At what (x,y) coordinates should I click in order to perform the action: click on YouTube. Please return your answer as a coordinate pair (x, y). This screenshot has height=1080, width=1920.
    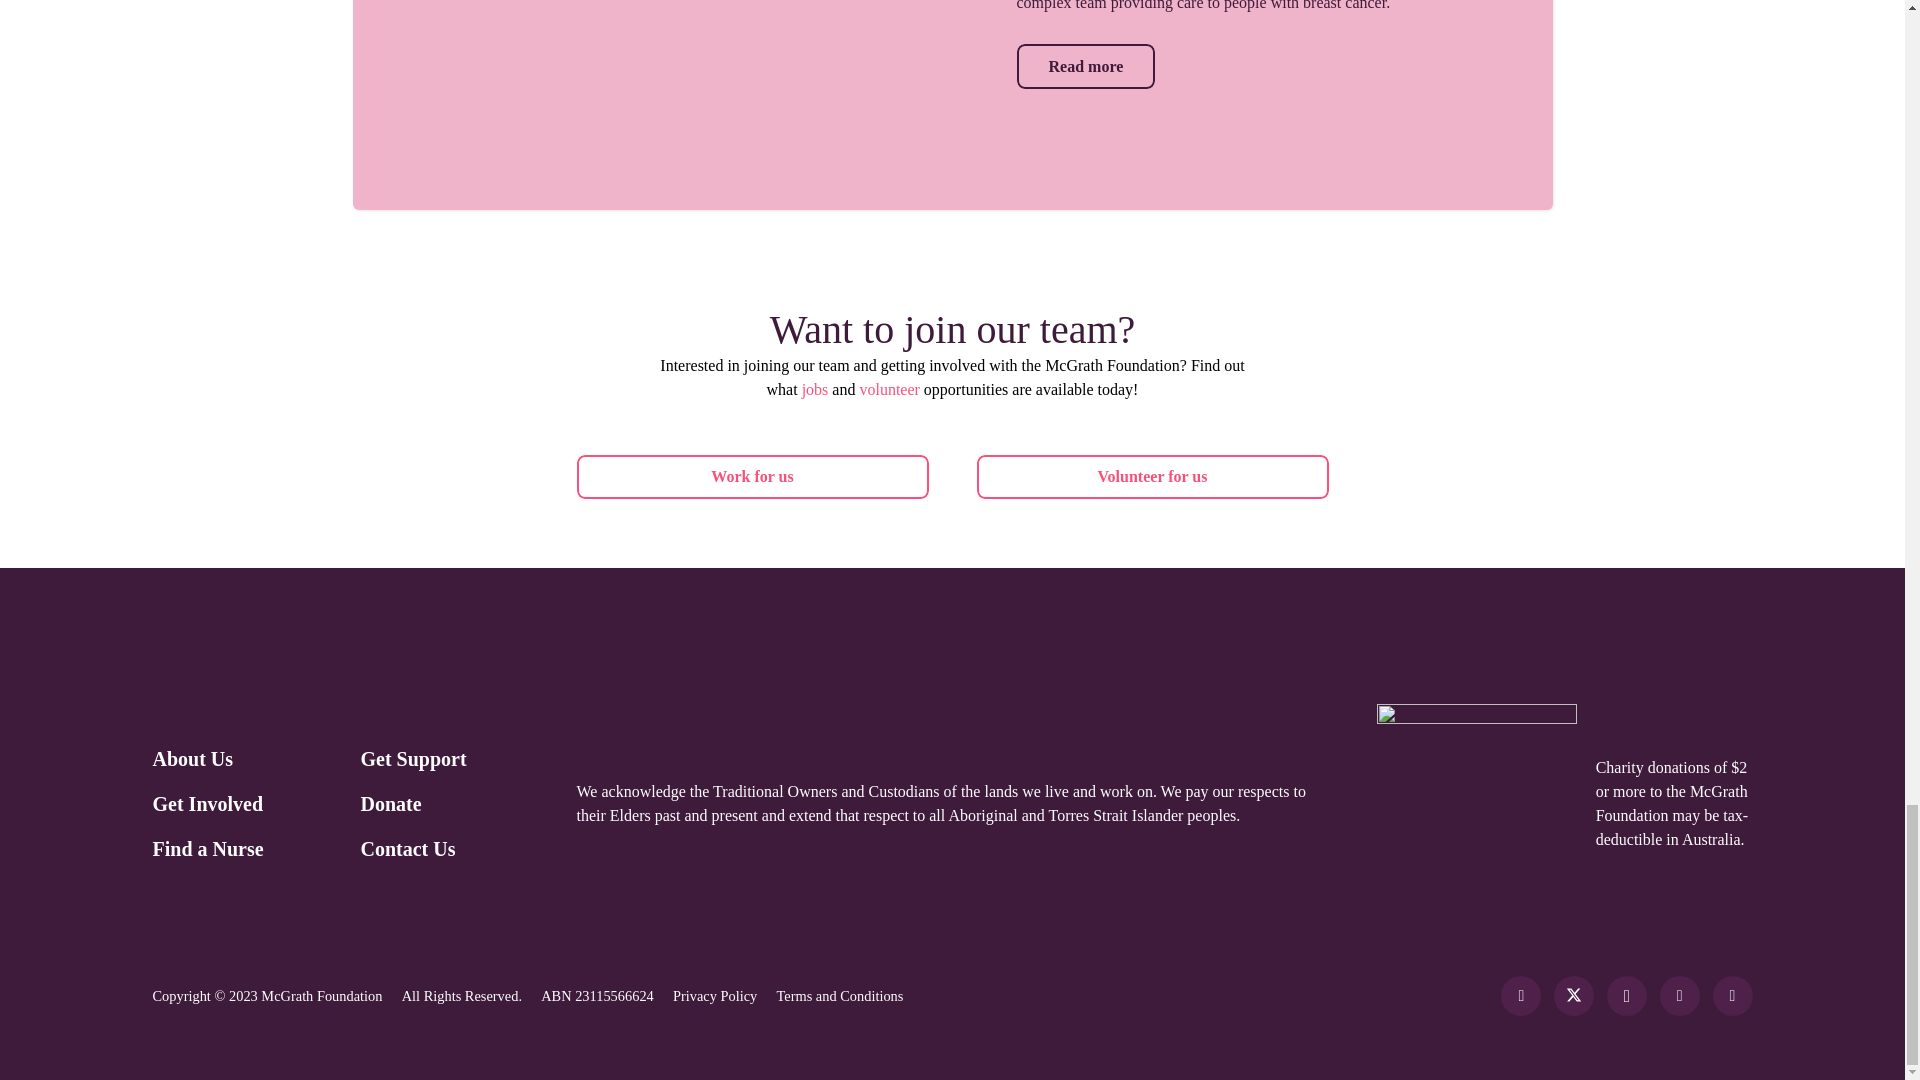
    Looking at the image, I should click on (1732, 996).